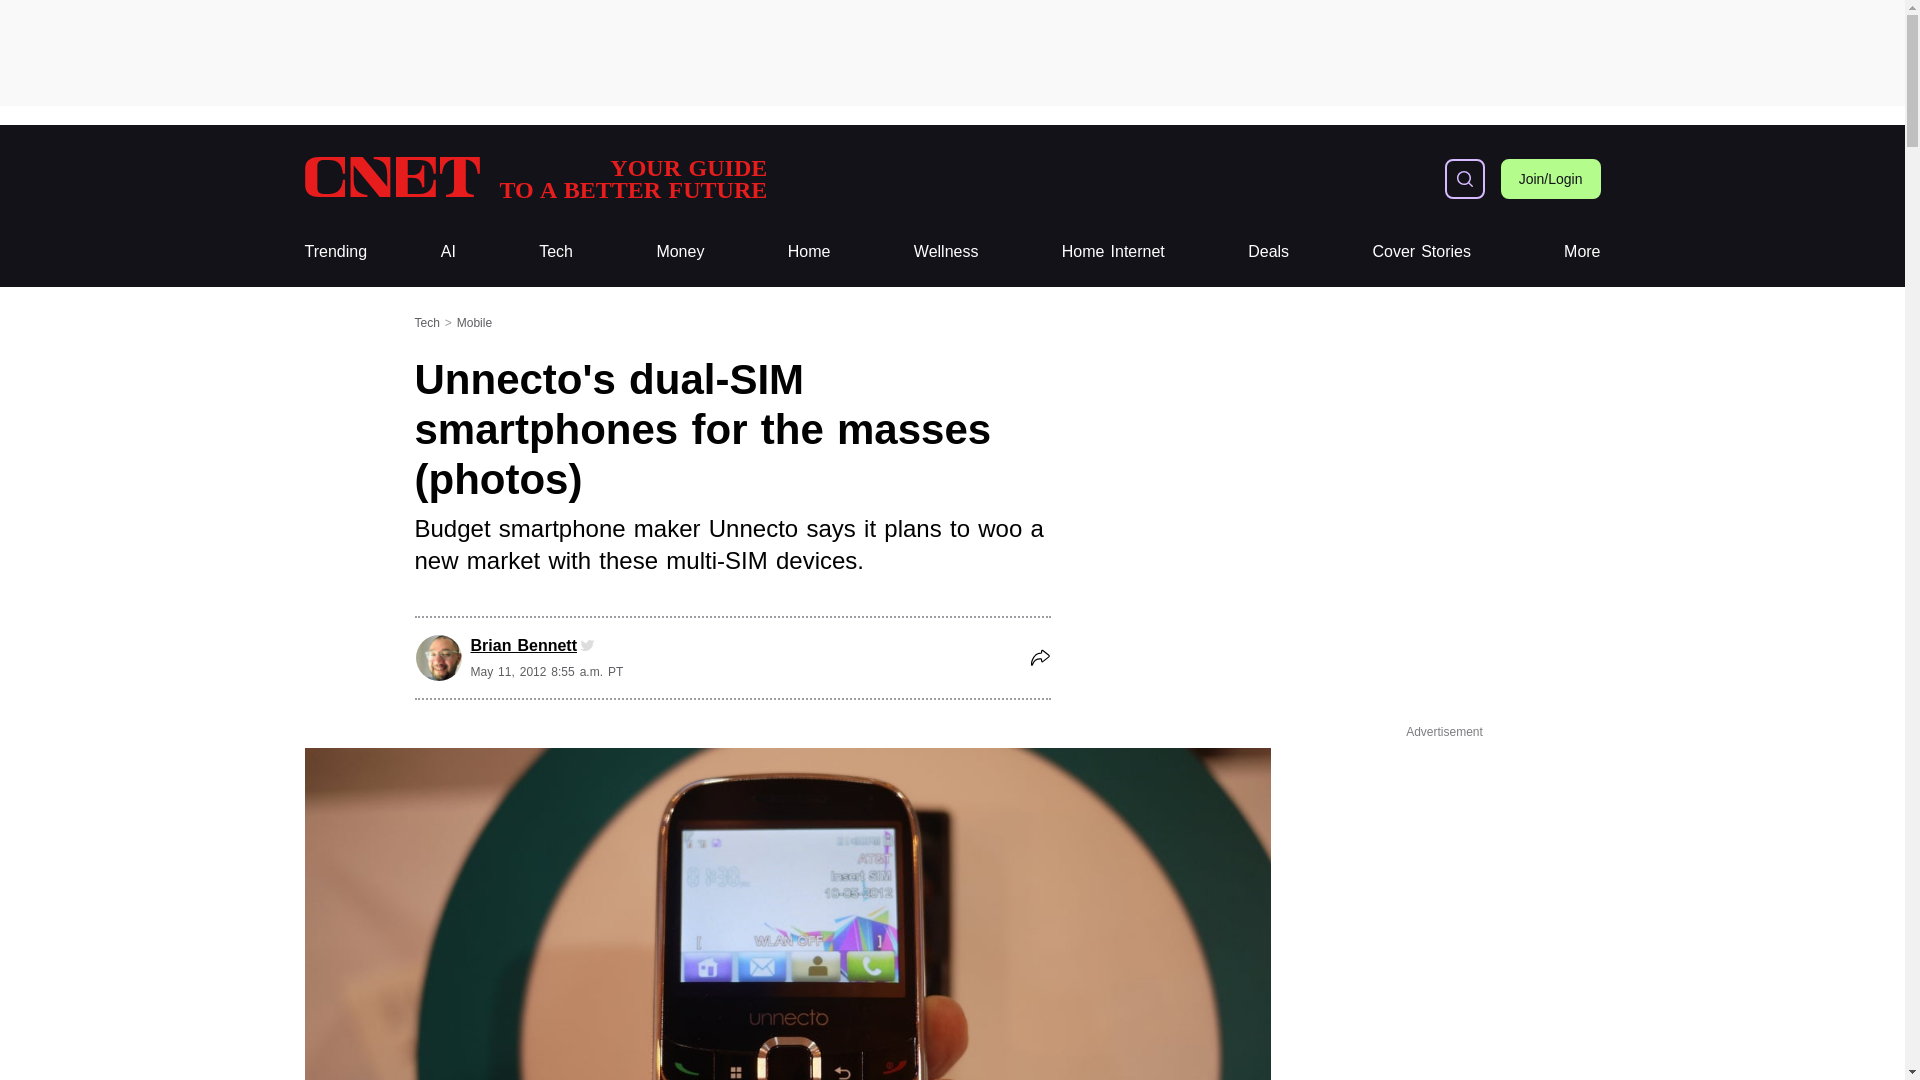 Image resolution: width=1920 pixels, height=1080 pixels. I want to click on Money, so click(809, 252).